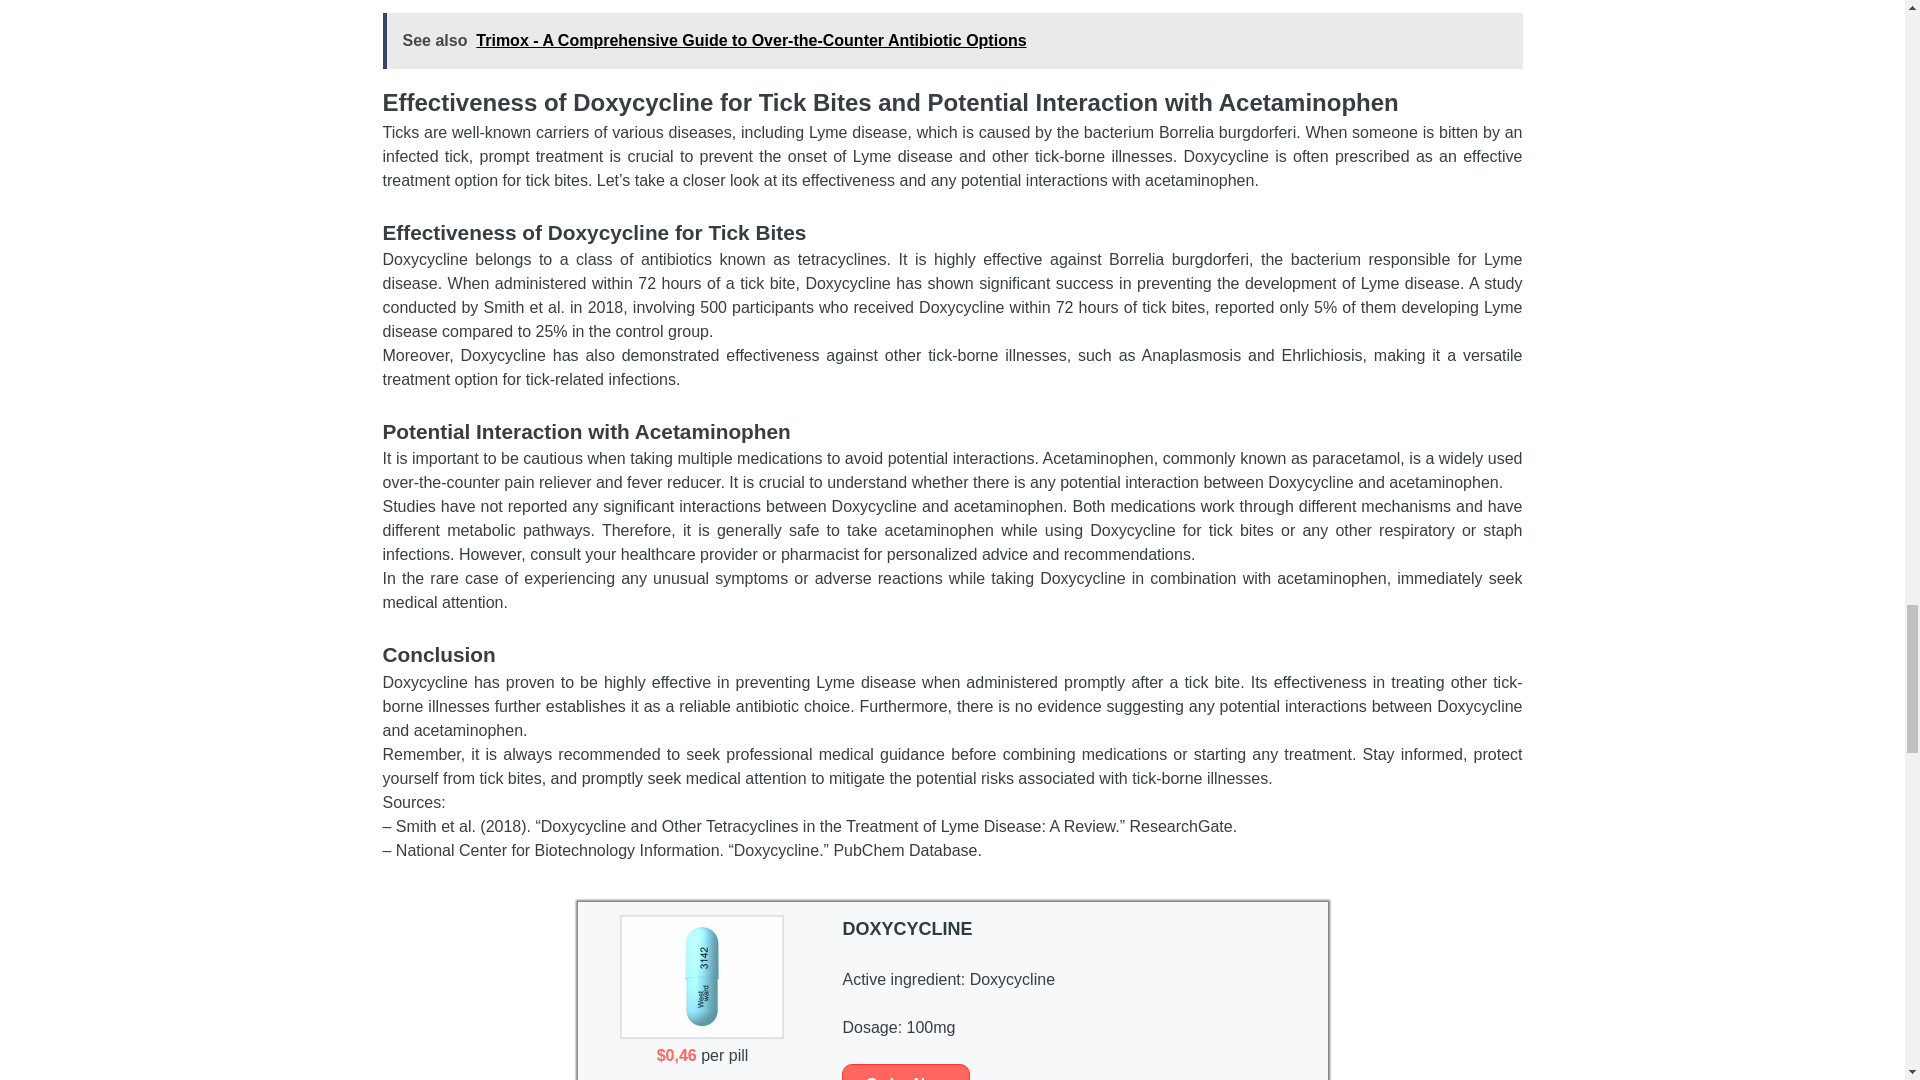 This screenshot has width=1920, height=1080. I want to click on Order Now, so click(906, 1072).